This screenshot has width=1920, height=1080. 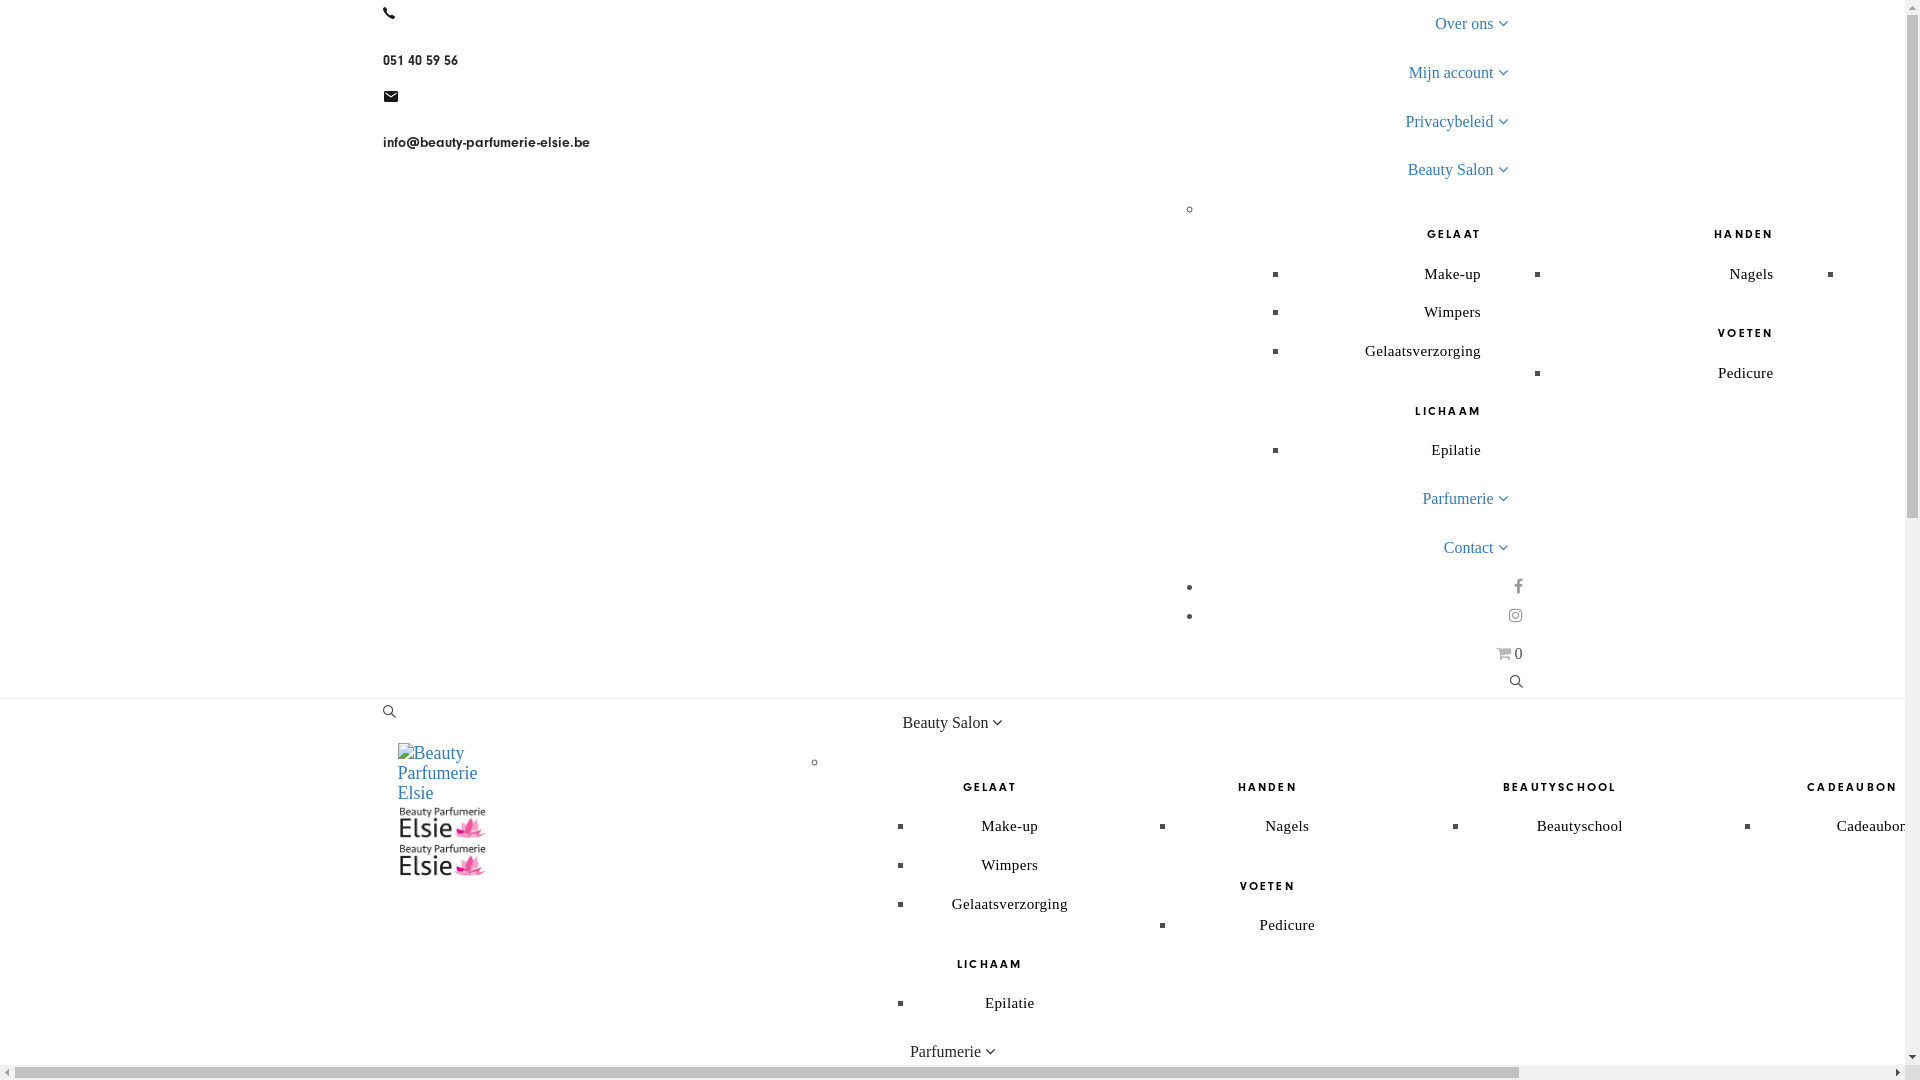 I want to click on Pedicure, so click(x=1288, y=925).